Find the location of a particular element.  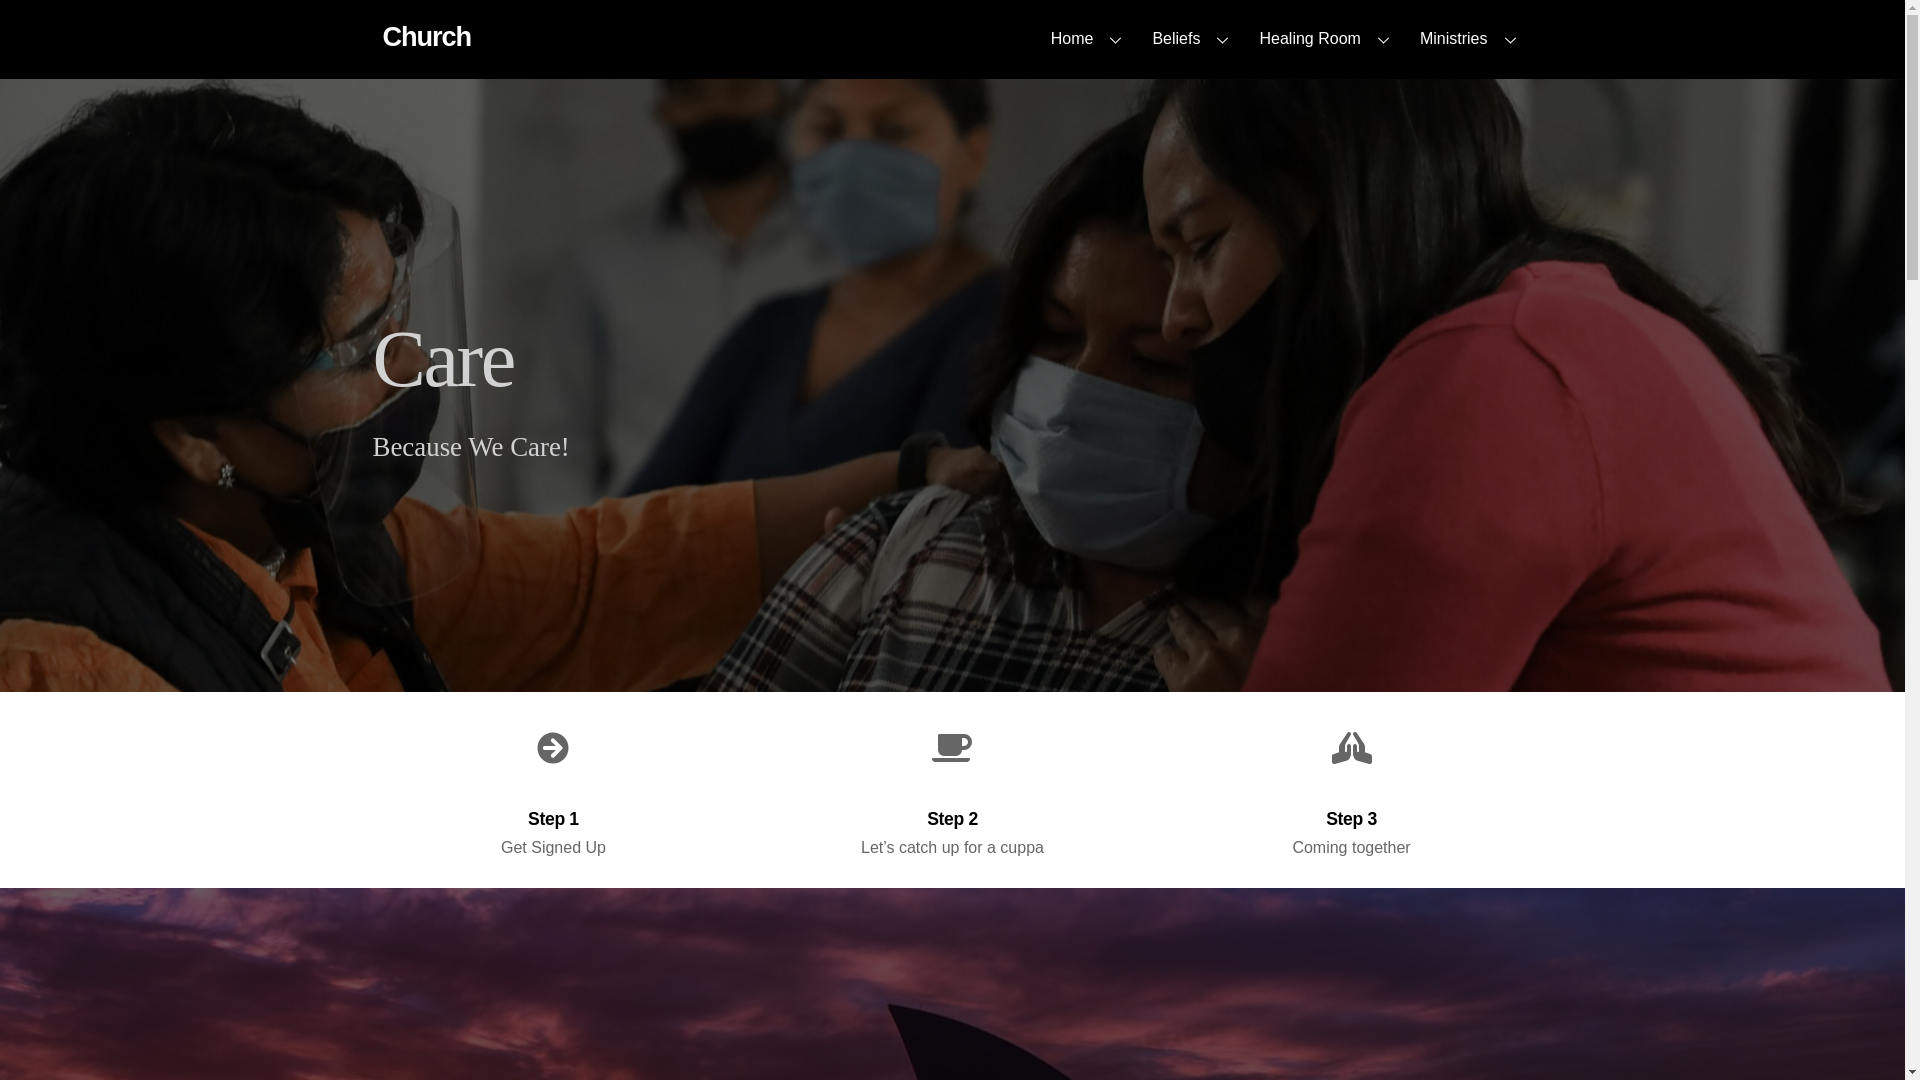

Church is located at coordinates (952, 38).